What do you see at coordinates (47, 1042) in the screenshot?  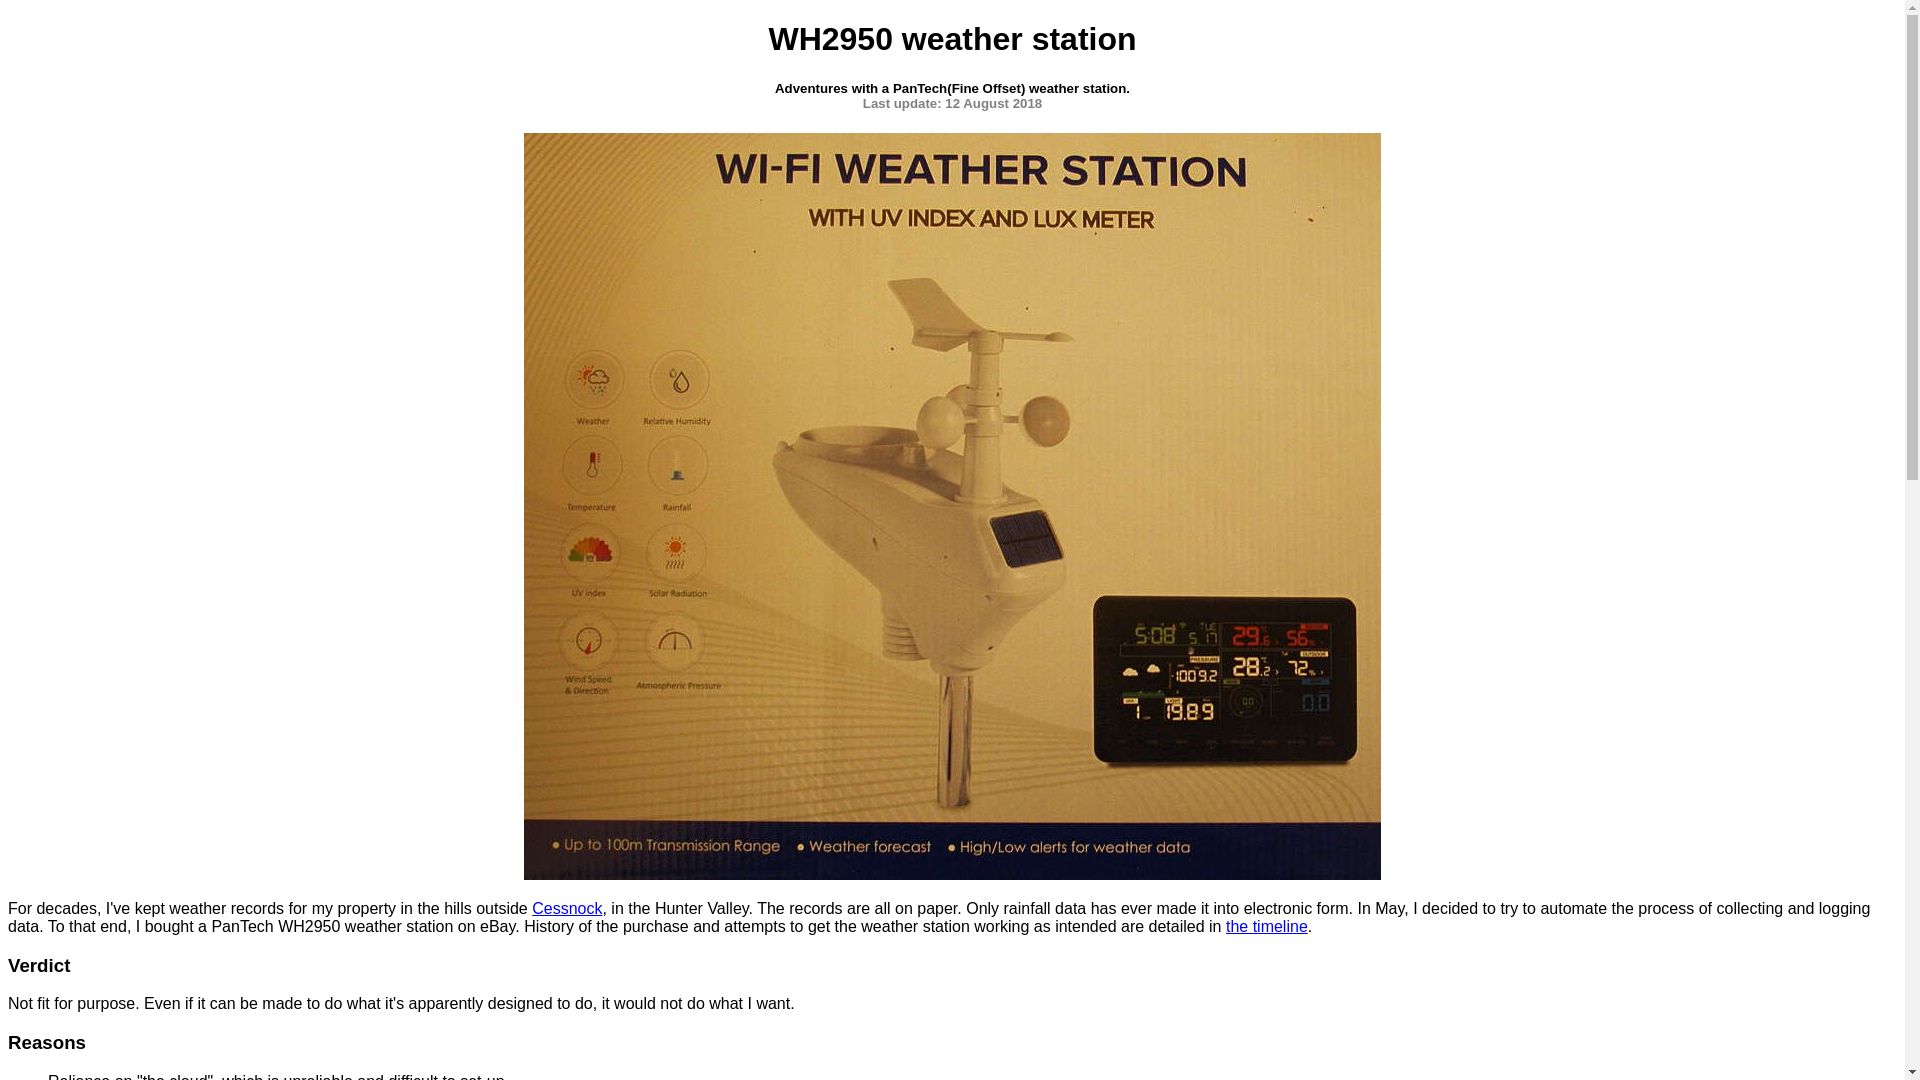 I see `Reasons` at bounding box center [47, 1042].